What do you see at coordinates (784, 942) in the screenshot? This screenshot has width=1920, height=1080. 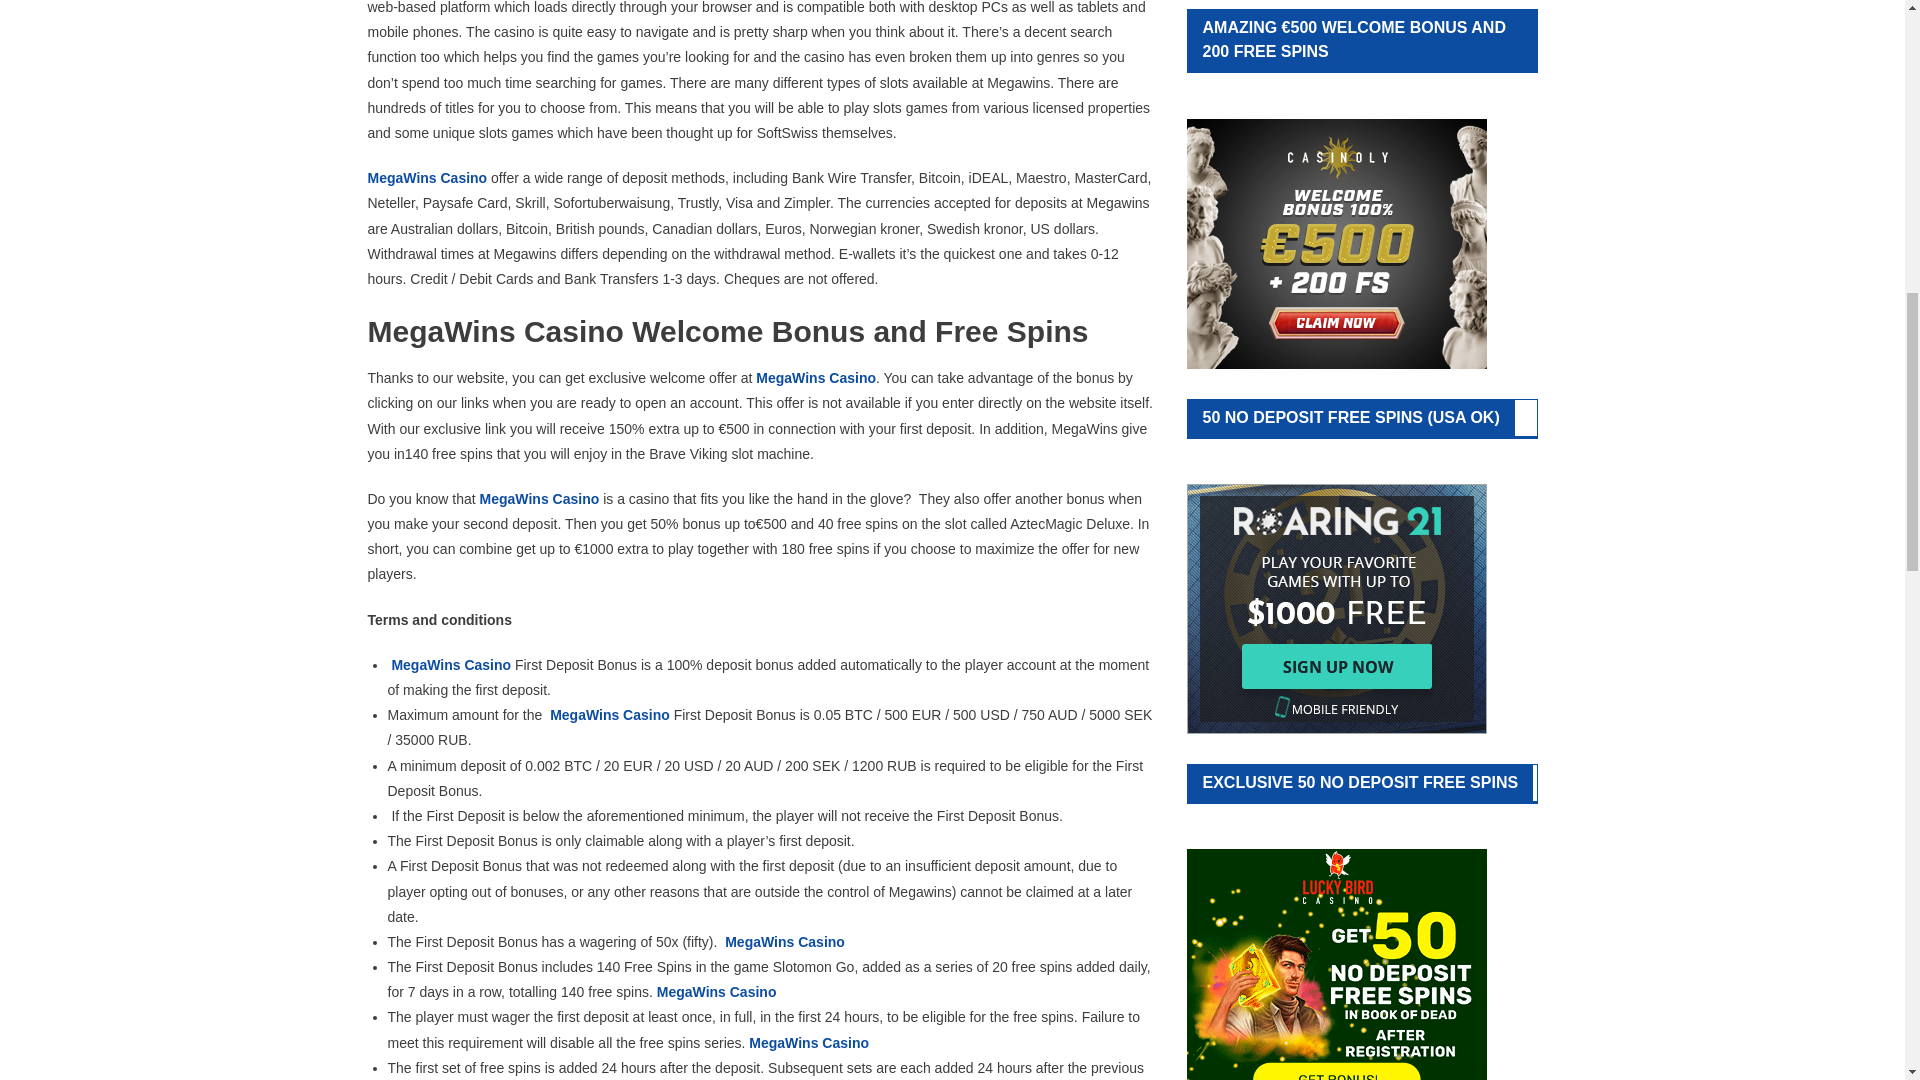 I see `MegaWins Casino` at bounding box center [784, 942].